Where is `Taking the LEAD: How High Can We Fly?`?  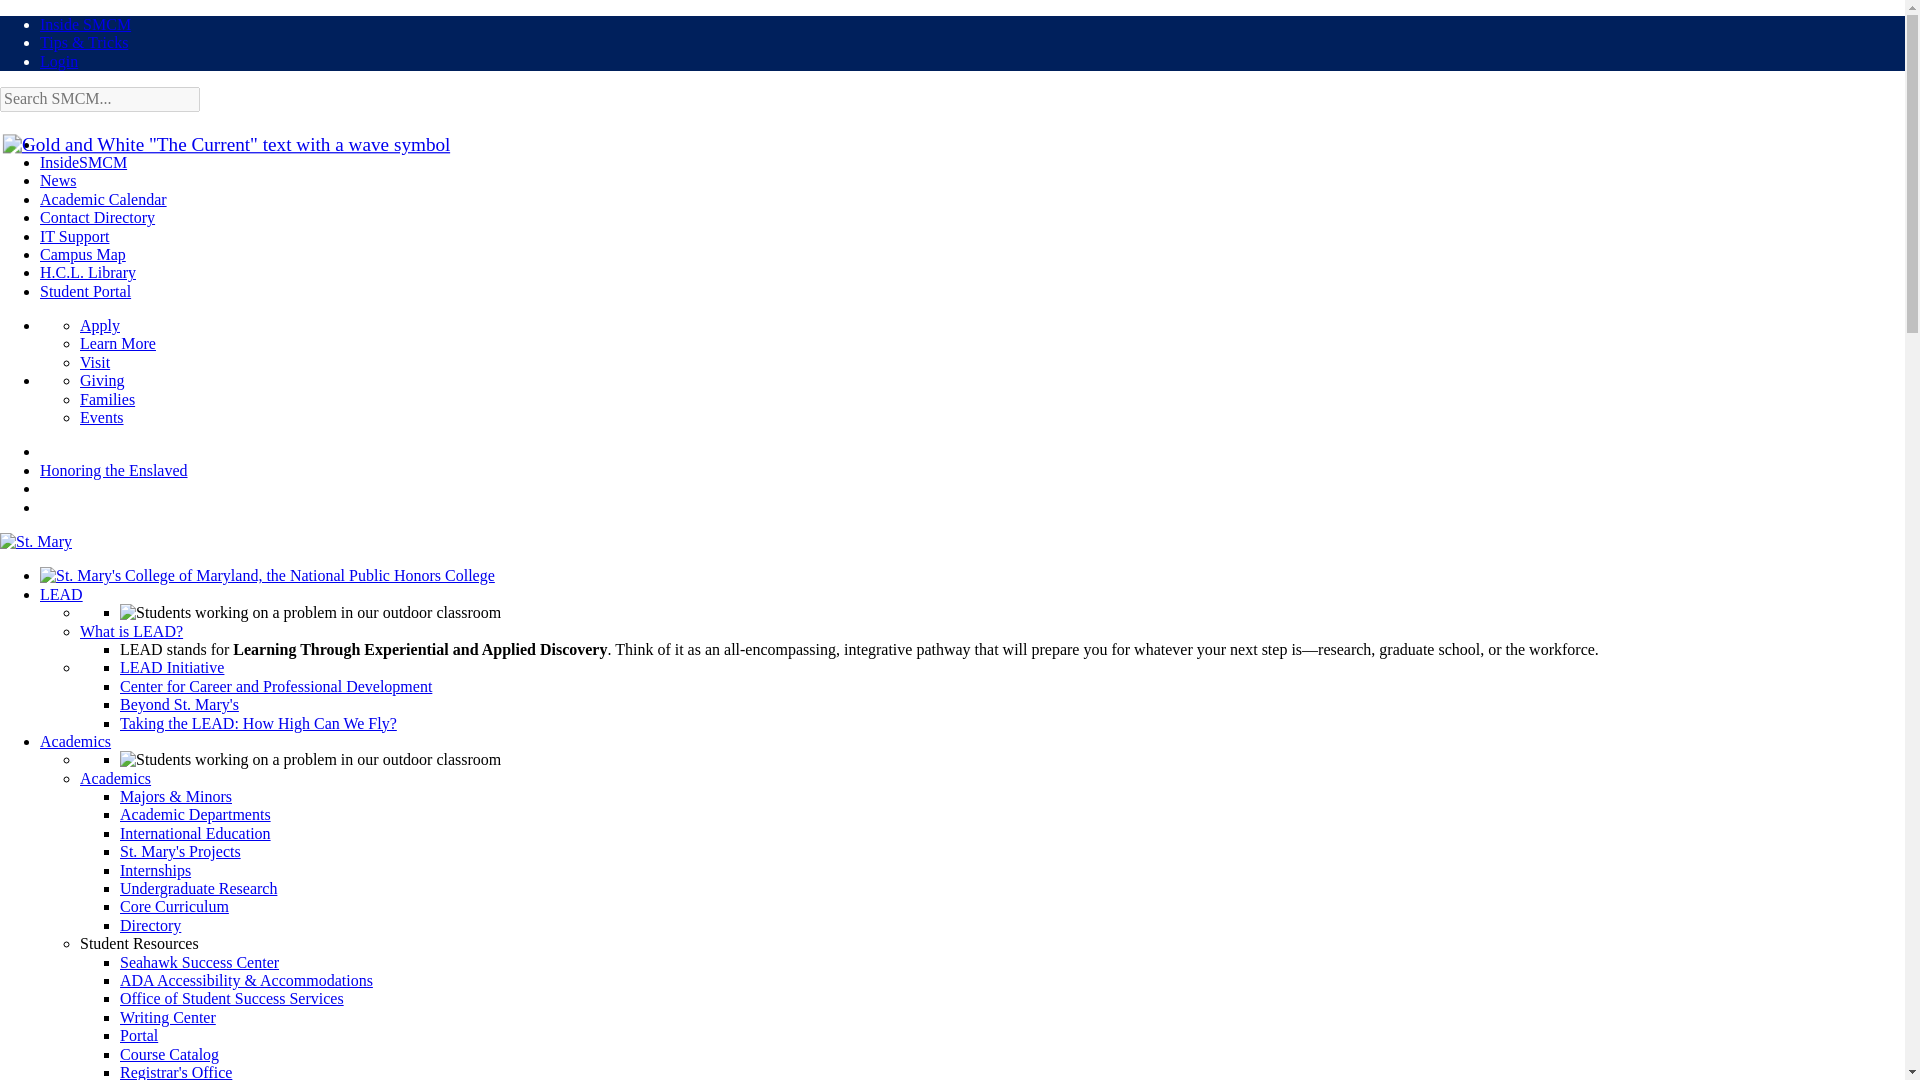
Taking the LEAD: How High Can We Fly? is located at coordinates (258, 722).